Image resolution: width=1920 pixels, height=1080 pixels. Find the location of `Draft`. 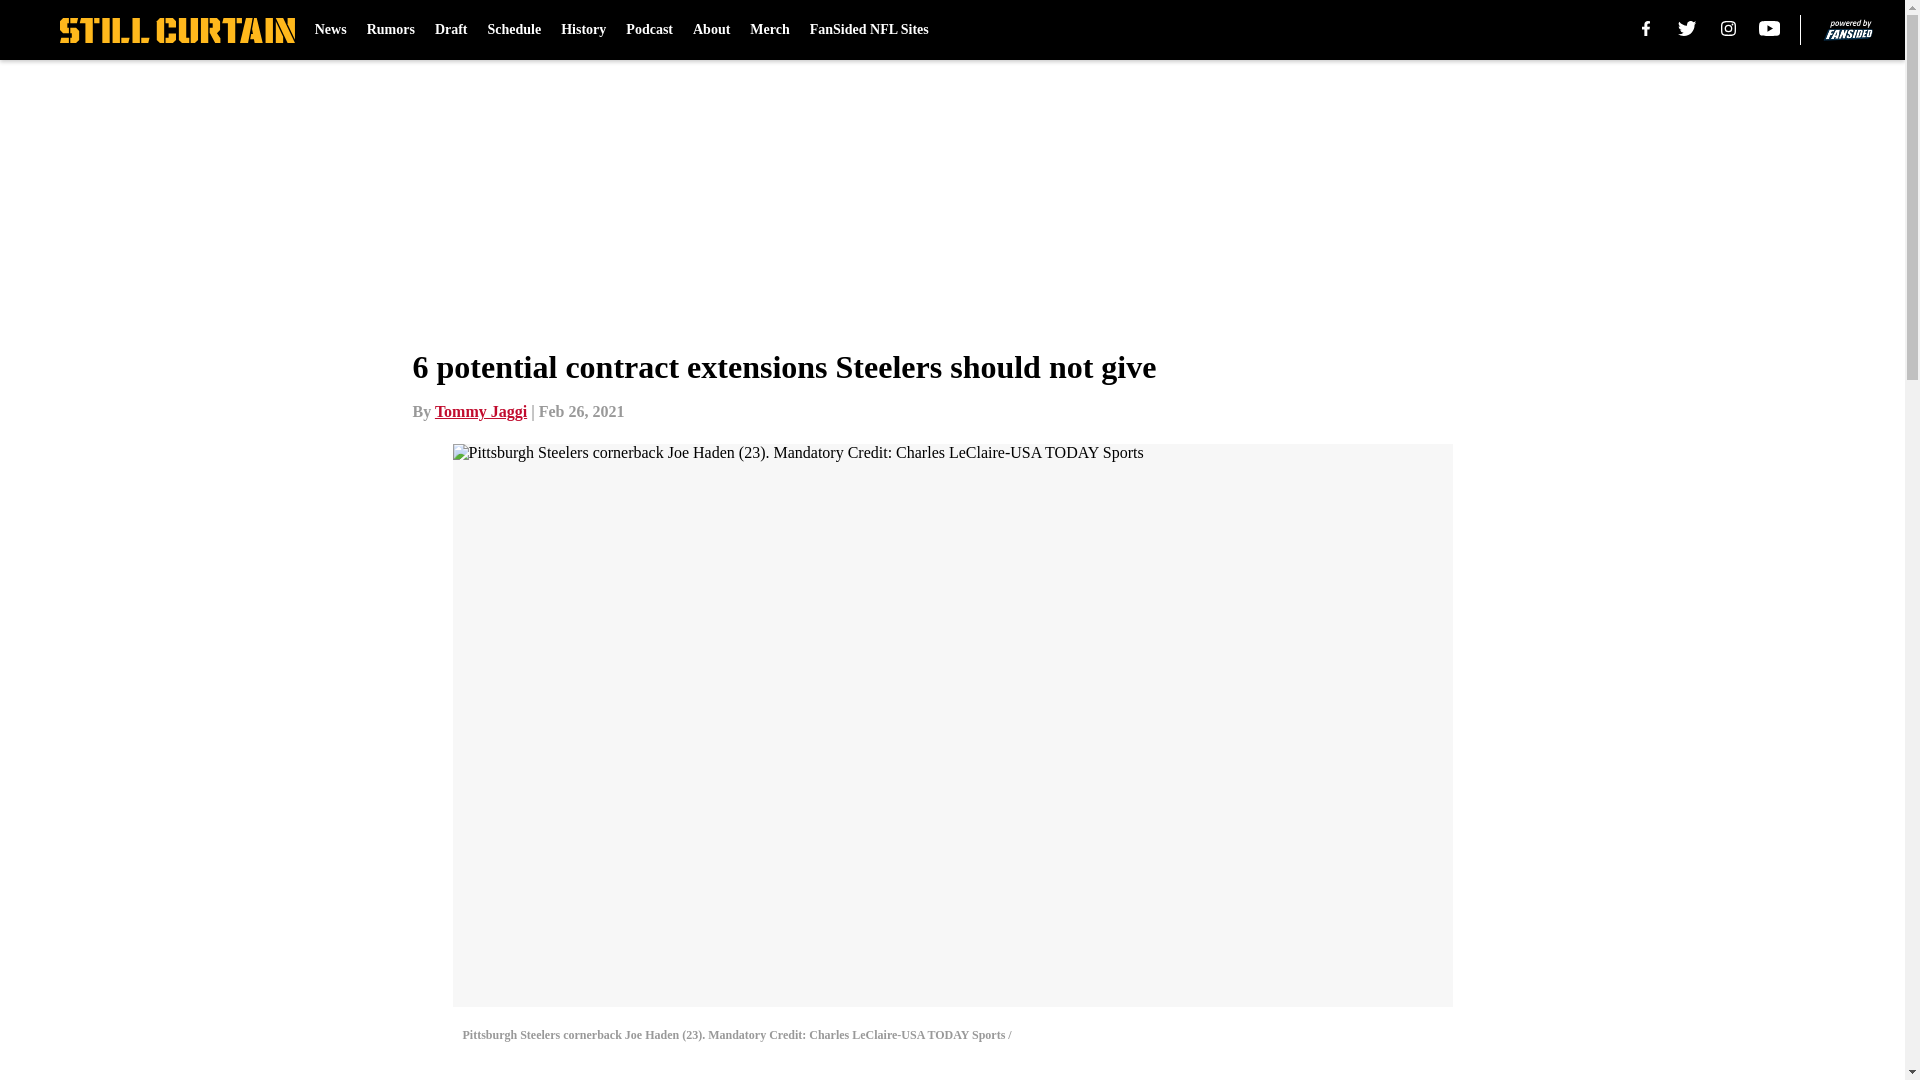

Draft is located at coordinates (452, 30).